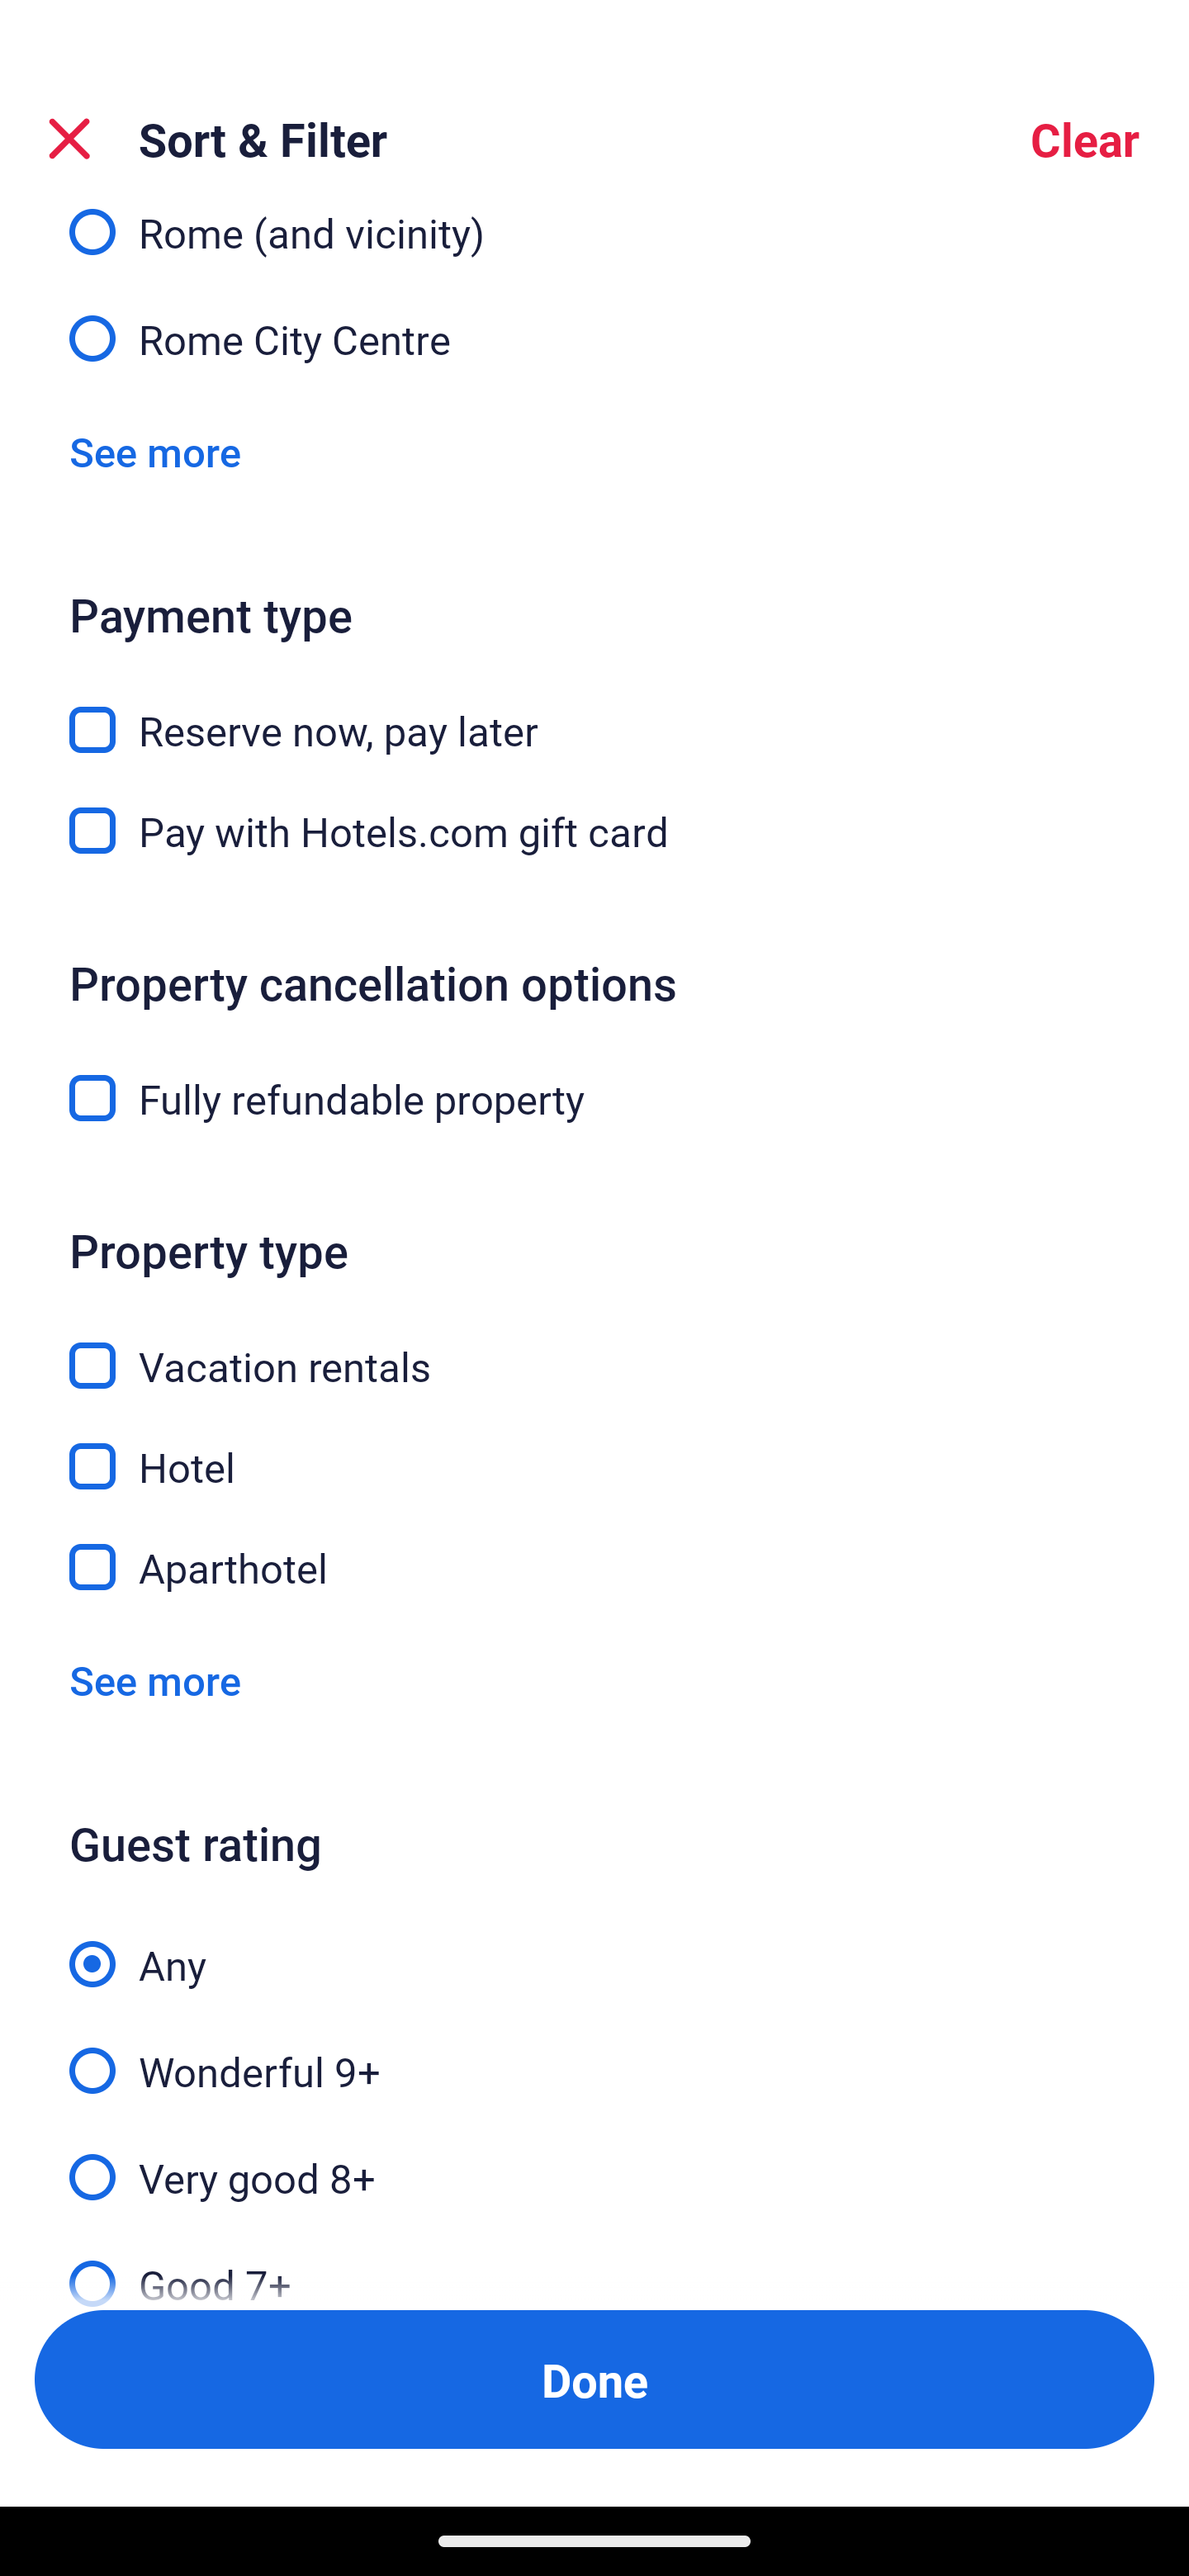 The height and width of the screenshot is (2576, 1189). Describe the element at coordinates (594, 2160) in the screenshot. I see `Very good 8+` at that location.